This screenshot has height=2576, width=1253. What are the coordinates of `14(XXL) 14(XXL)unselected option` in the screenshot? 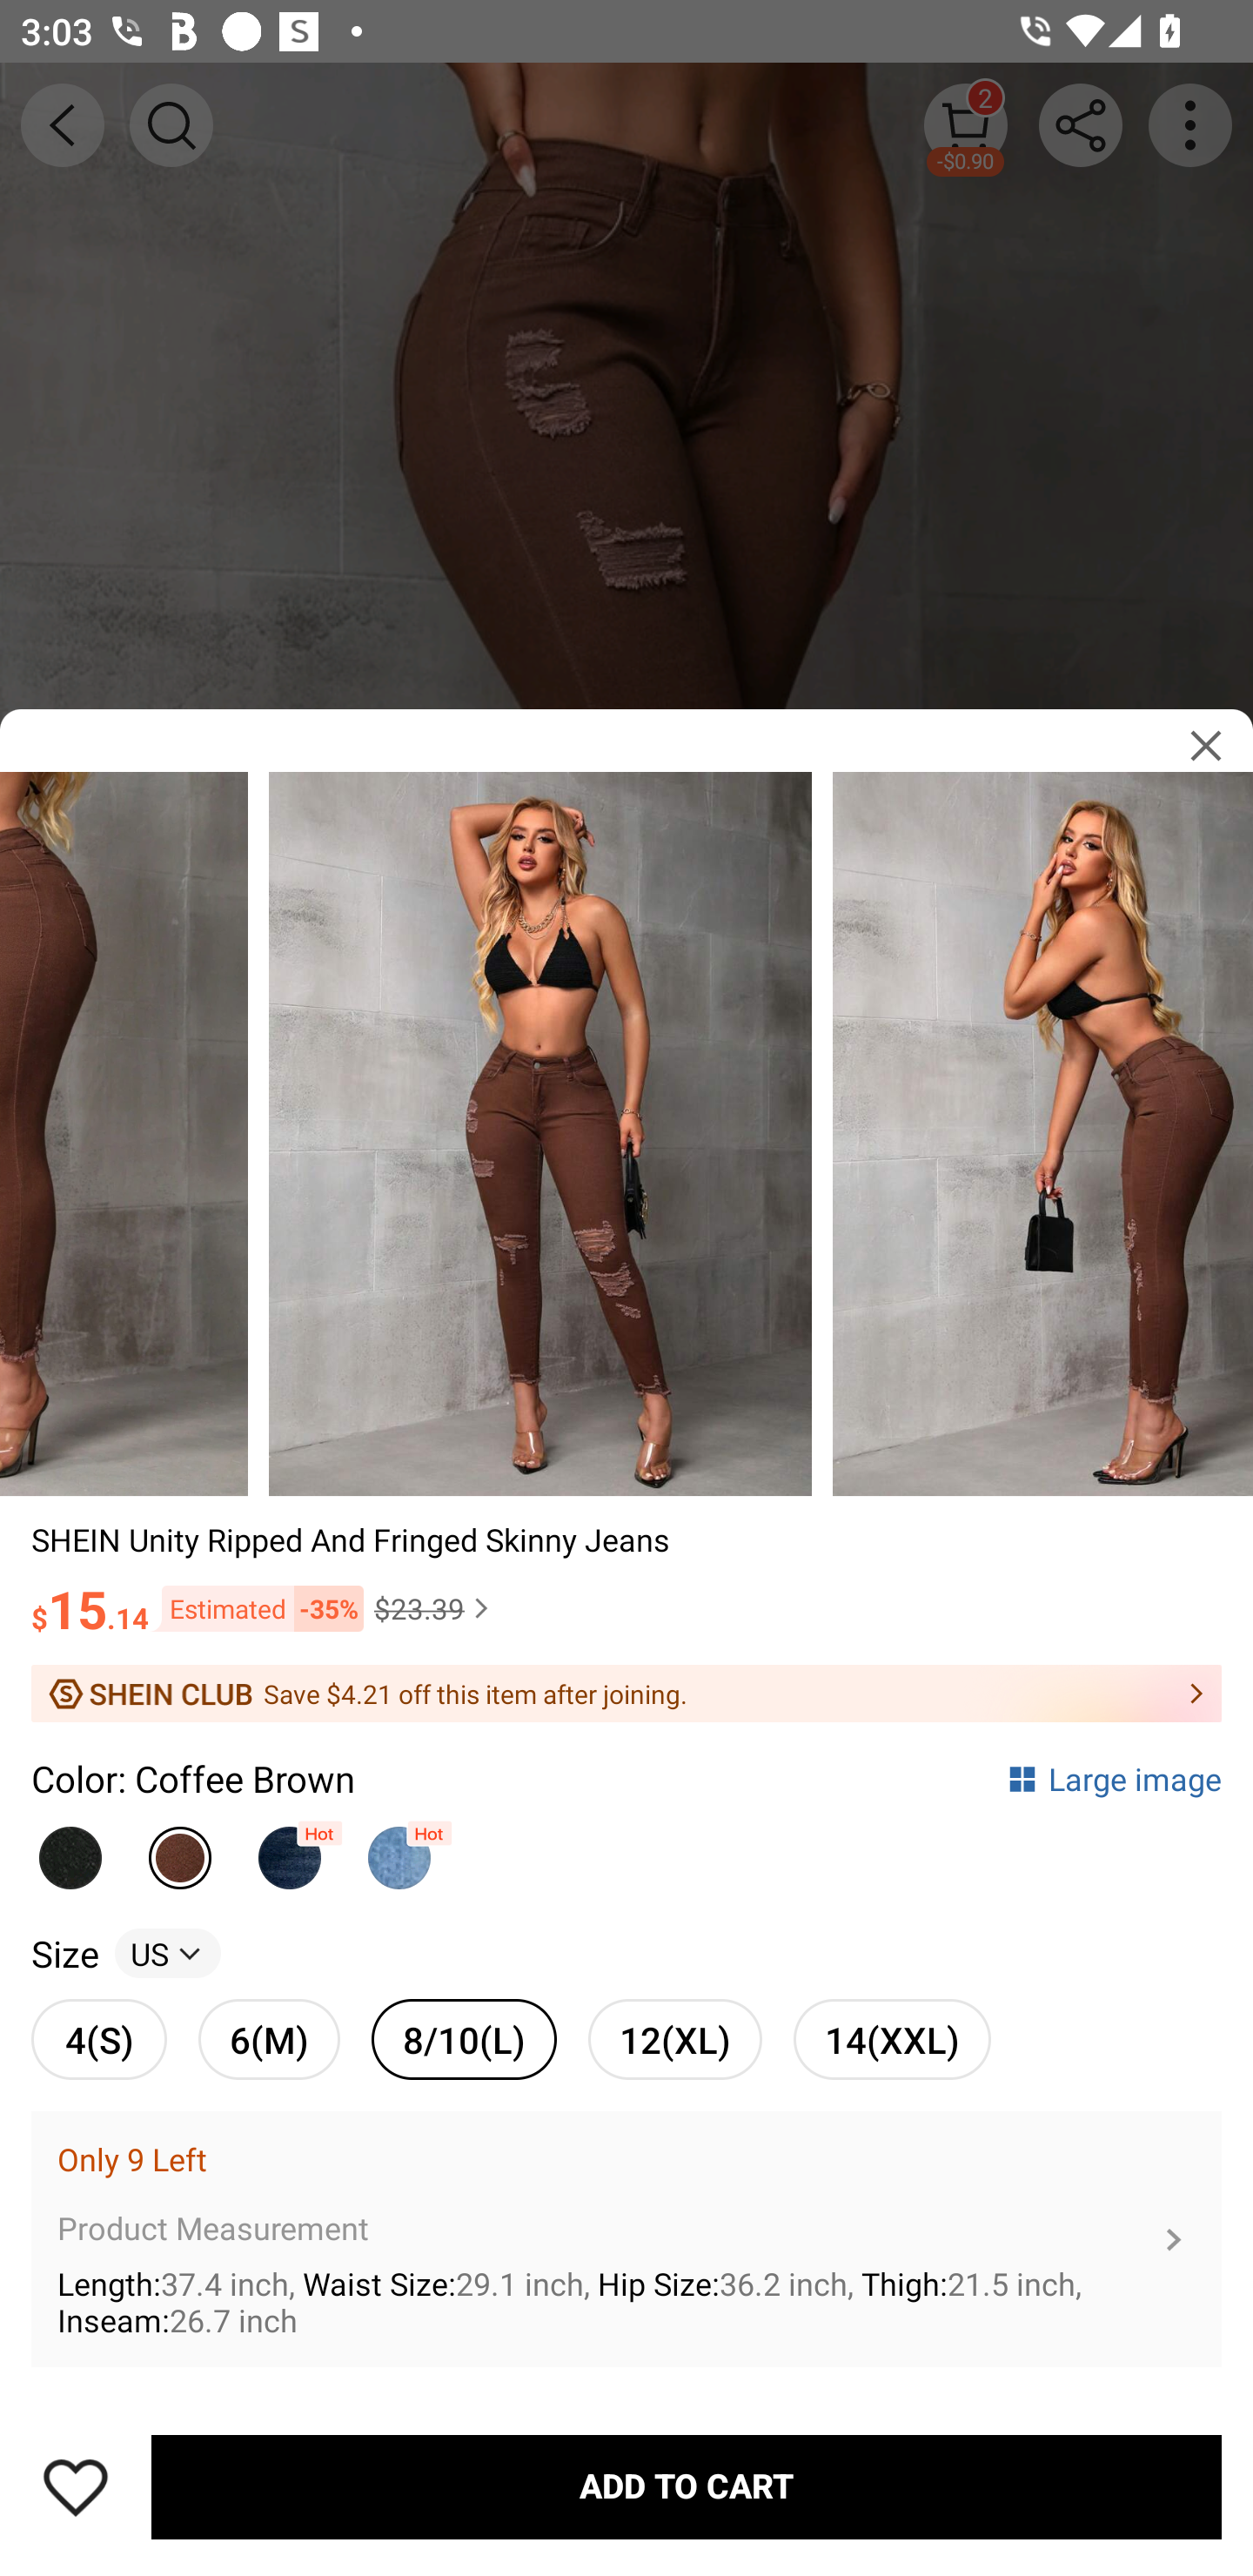 It's located at (892, 2038).